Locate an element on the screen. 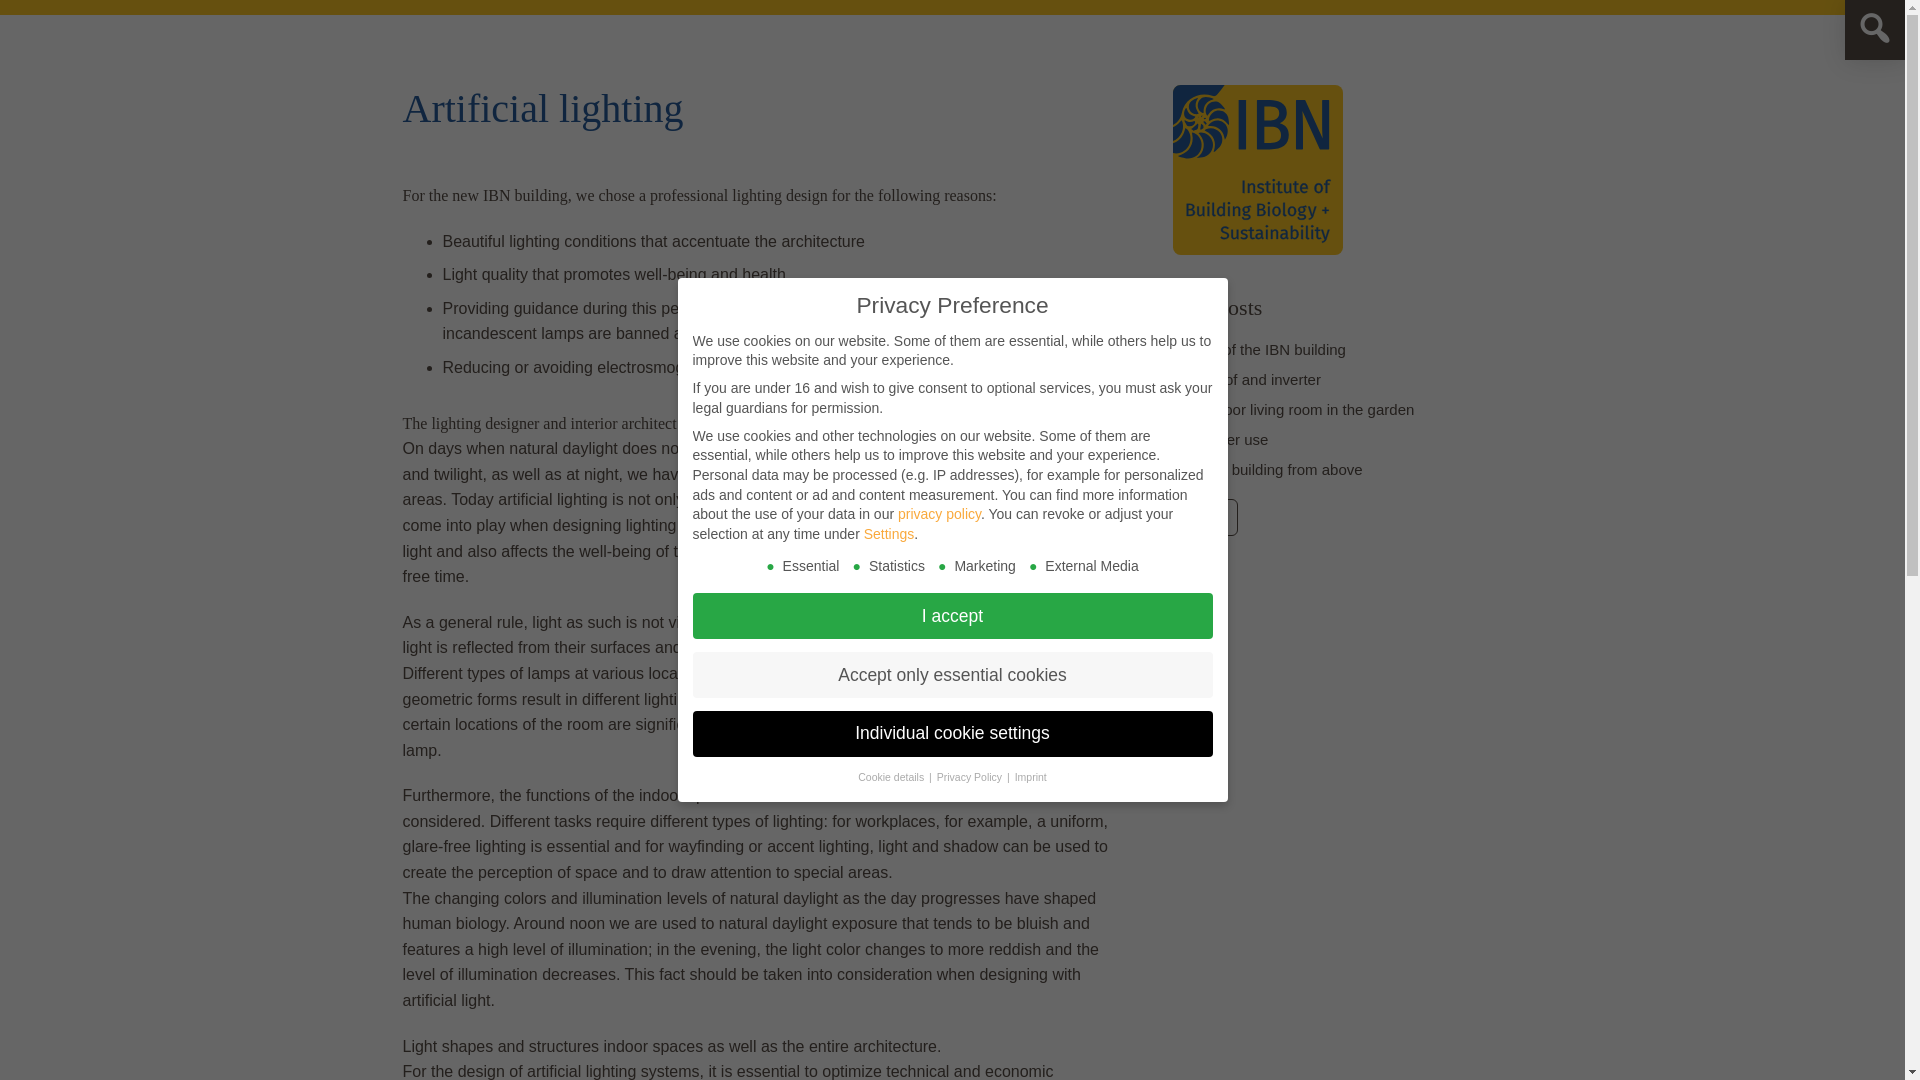  Rainwater use is located at coordinates (1219, 439).